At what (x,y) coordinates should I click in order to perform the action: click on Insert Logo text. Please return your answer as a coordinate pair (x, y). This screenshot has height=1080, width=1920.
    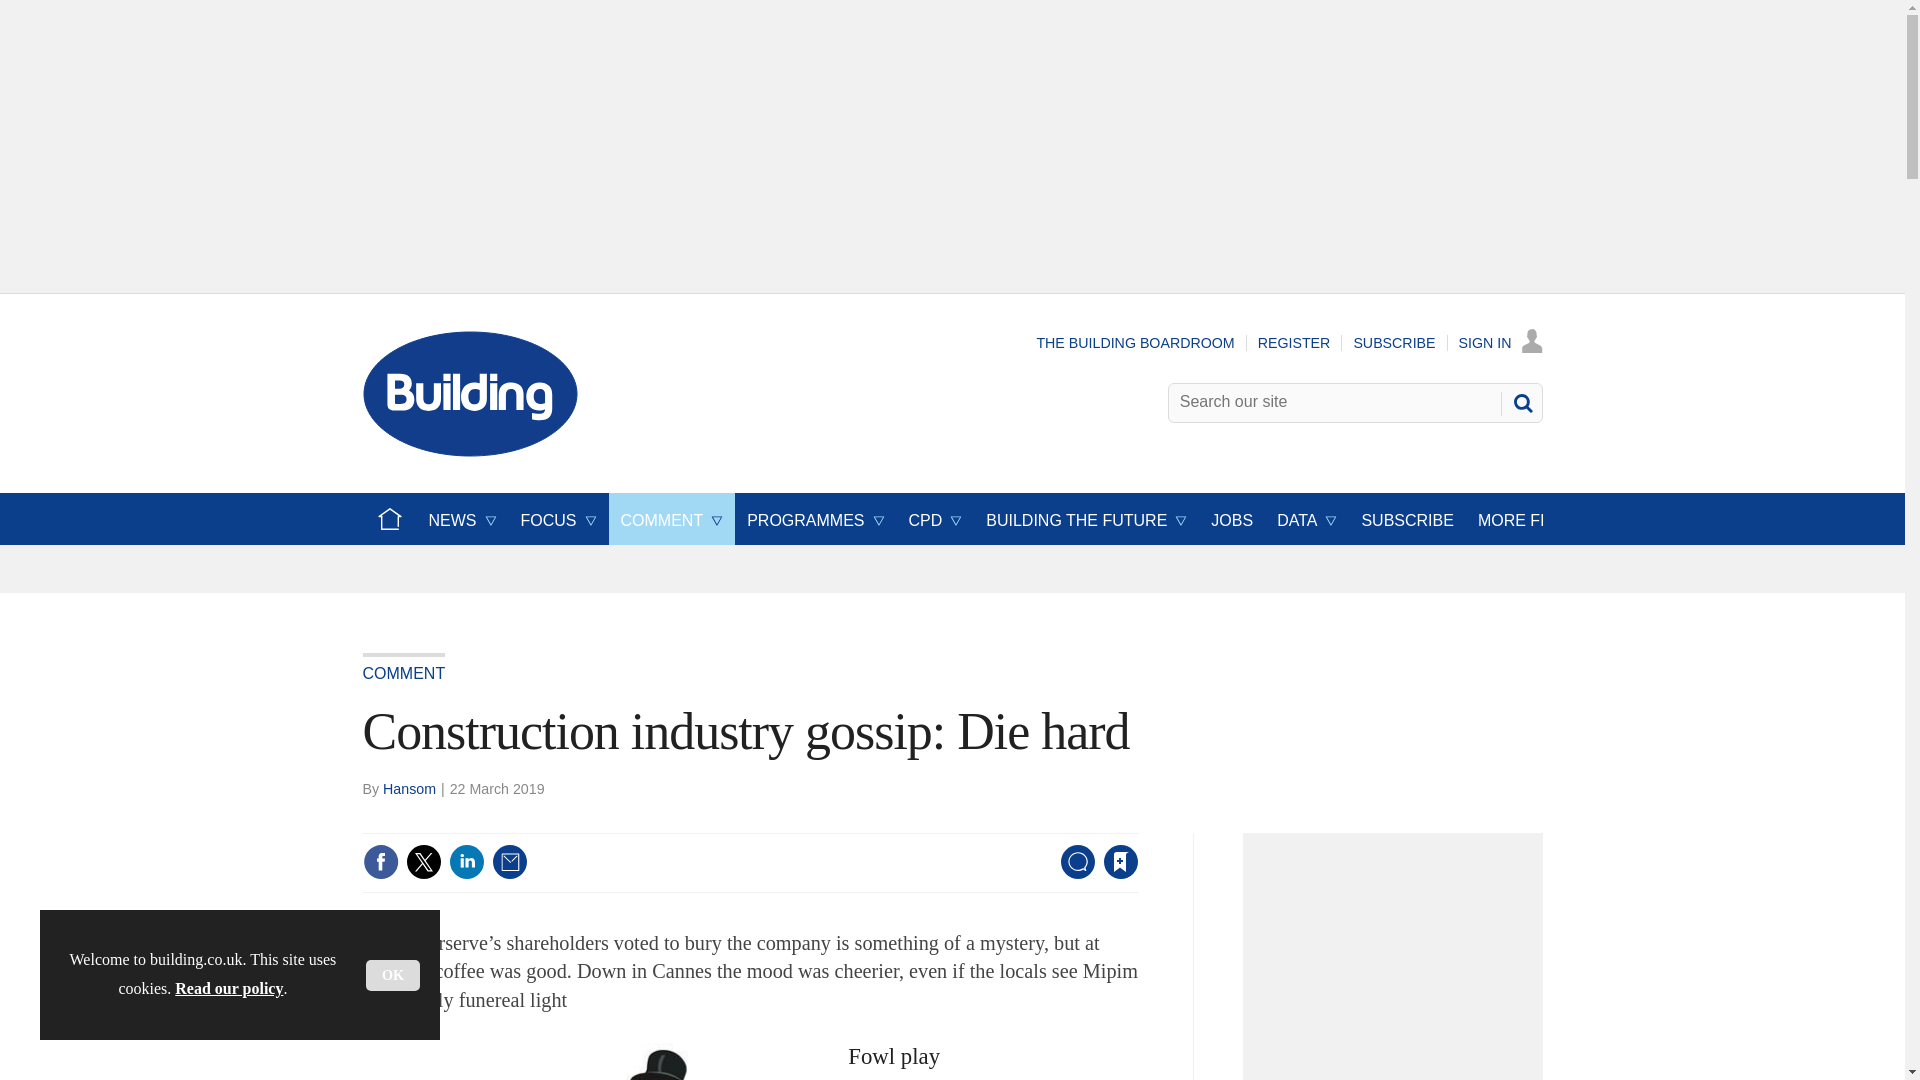
    Looking at the image, I should click on (470, 451).